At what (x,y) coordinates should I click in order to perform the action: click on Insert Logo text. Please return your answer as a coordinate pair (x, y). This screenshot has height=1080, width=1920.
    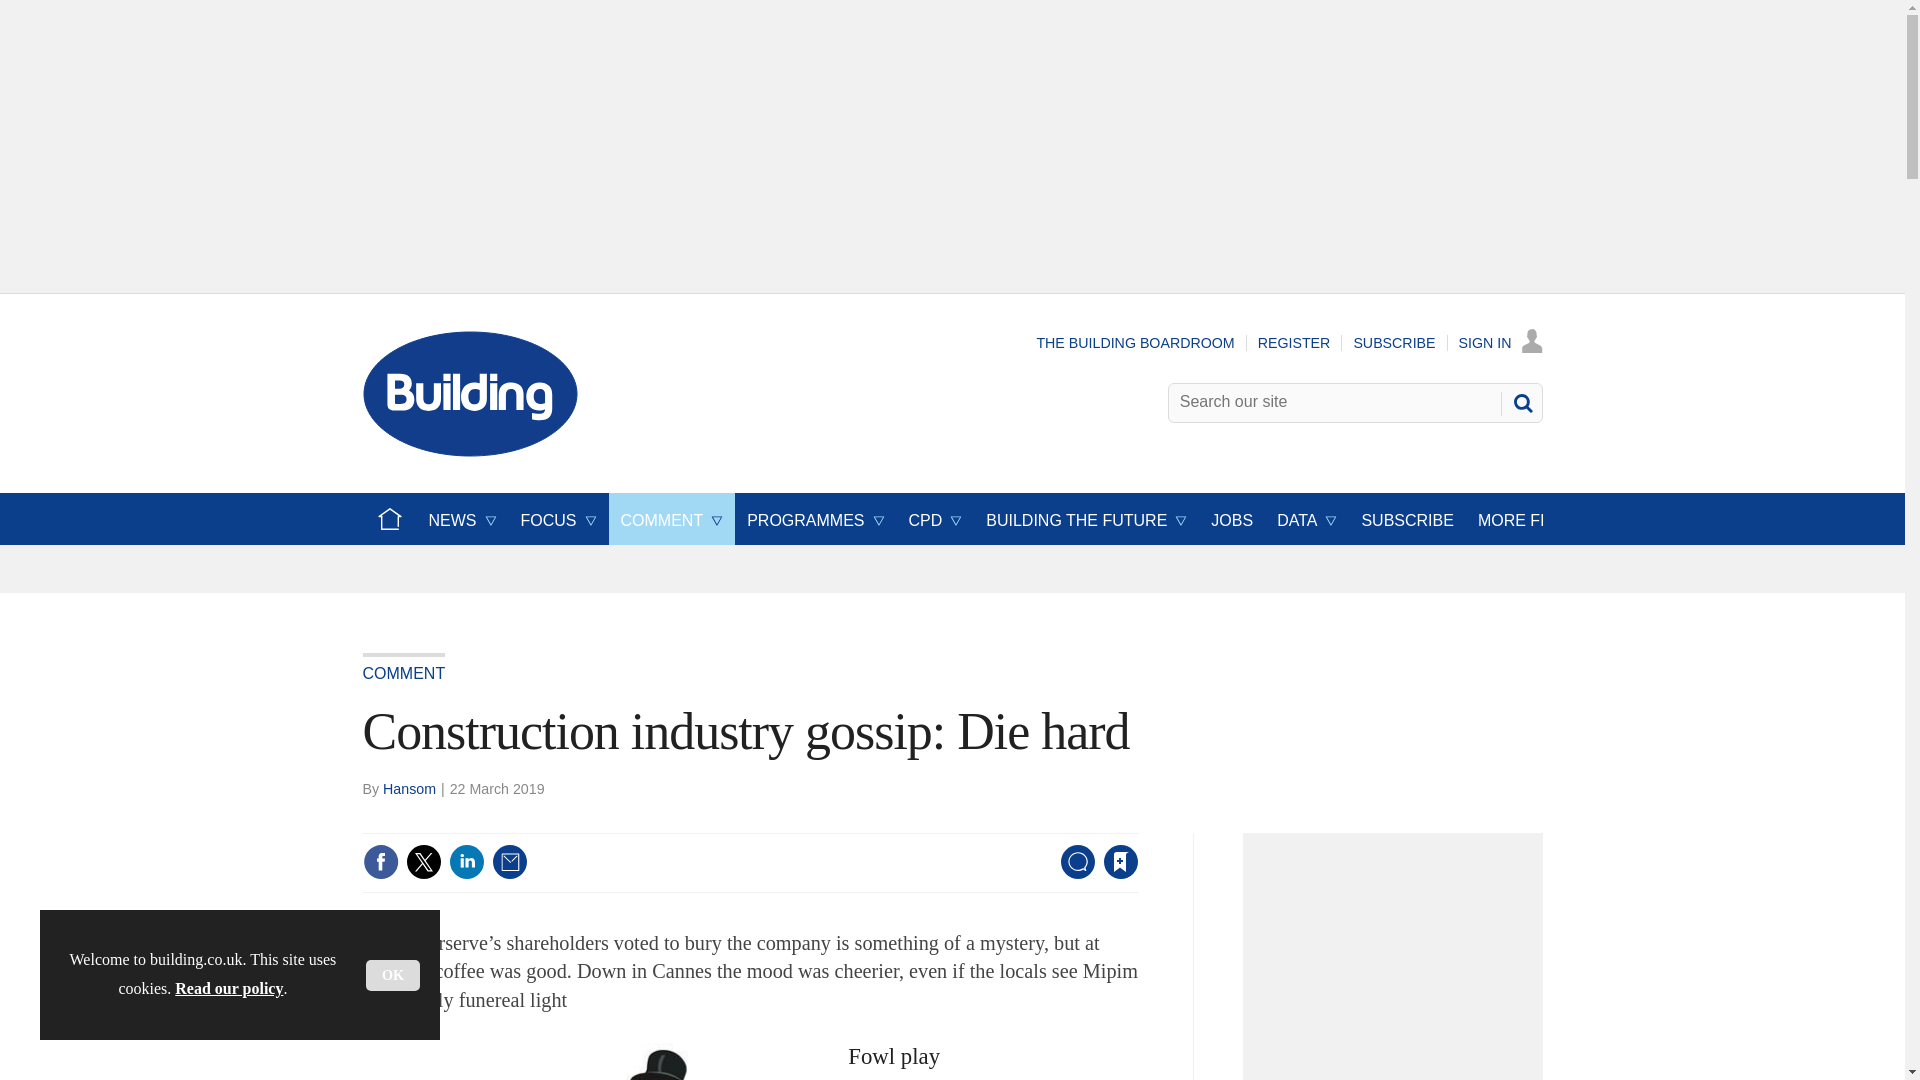
    Looking at the image, I should click on (470, 451).